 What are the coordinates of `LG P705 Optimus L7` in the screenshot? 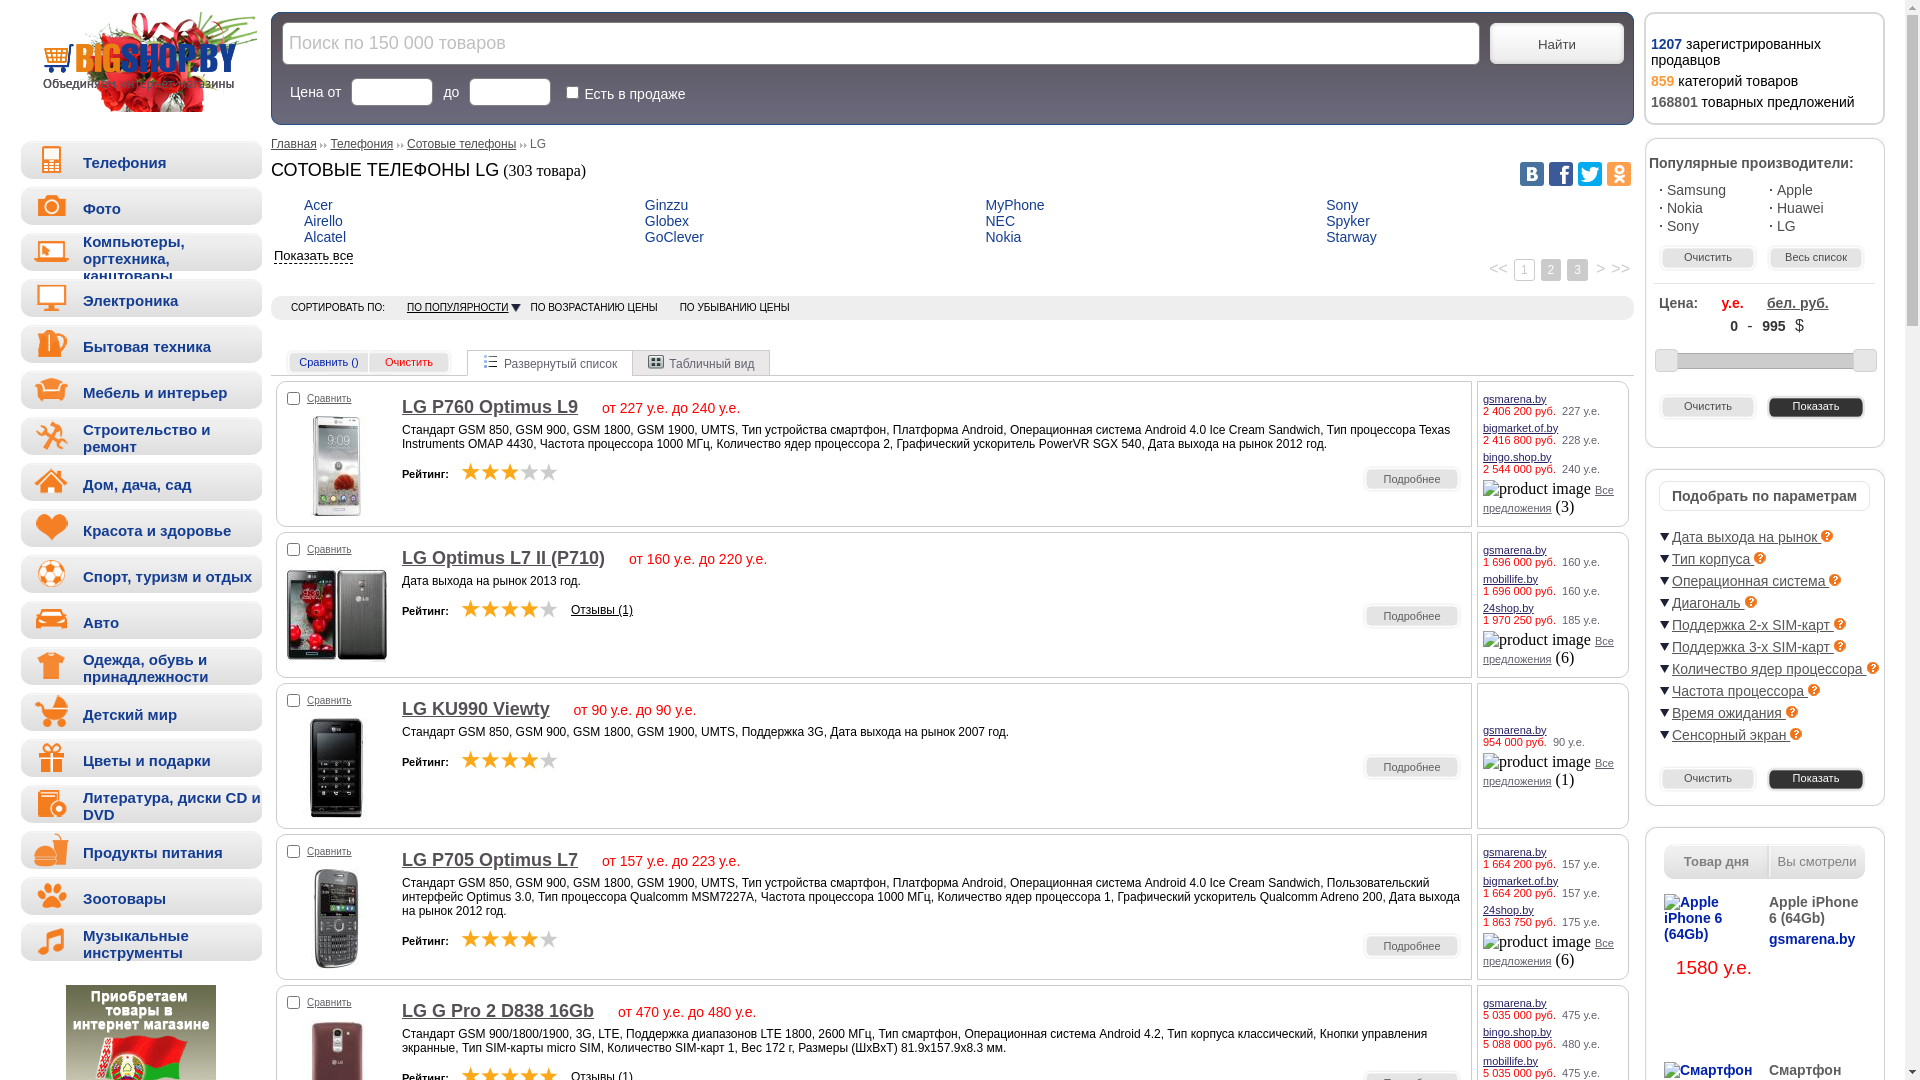 It's located at (337, 964).